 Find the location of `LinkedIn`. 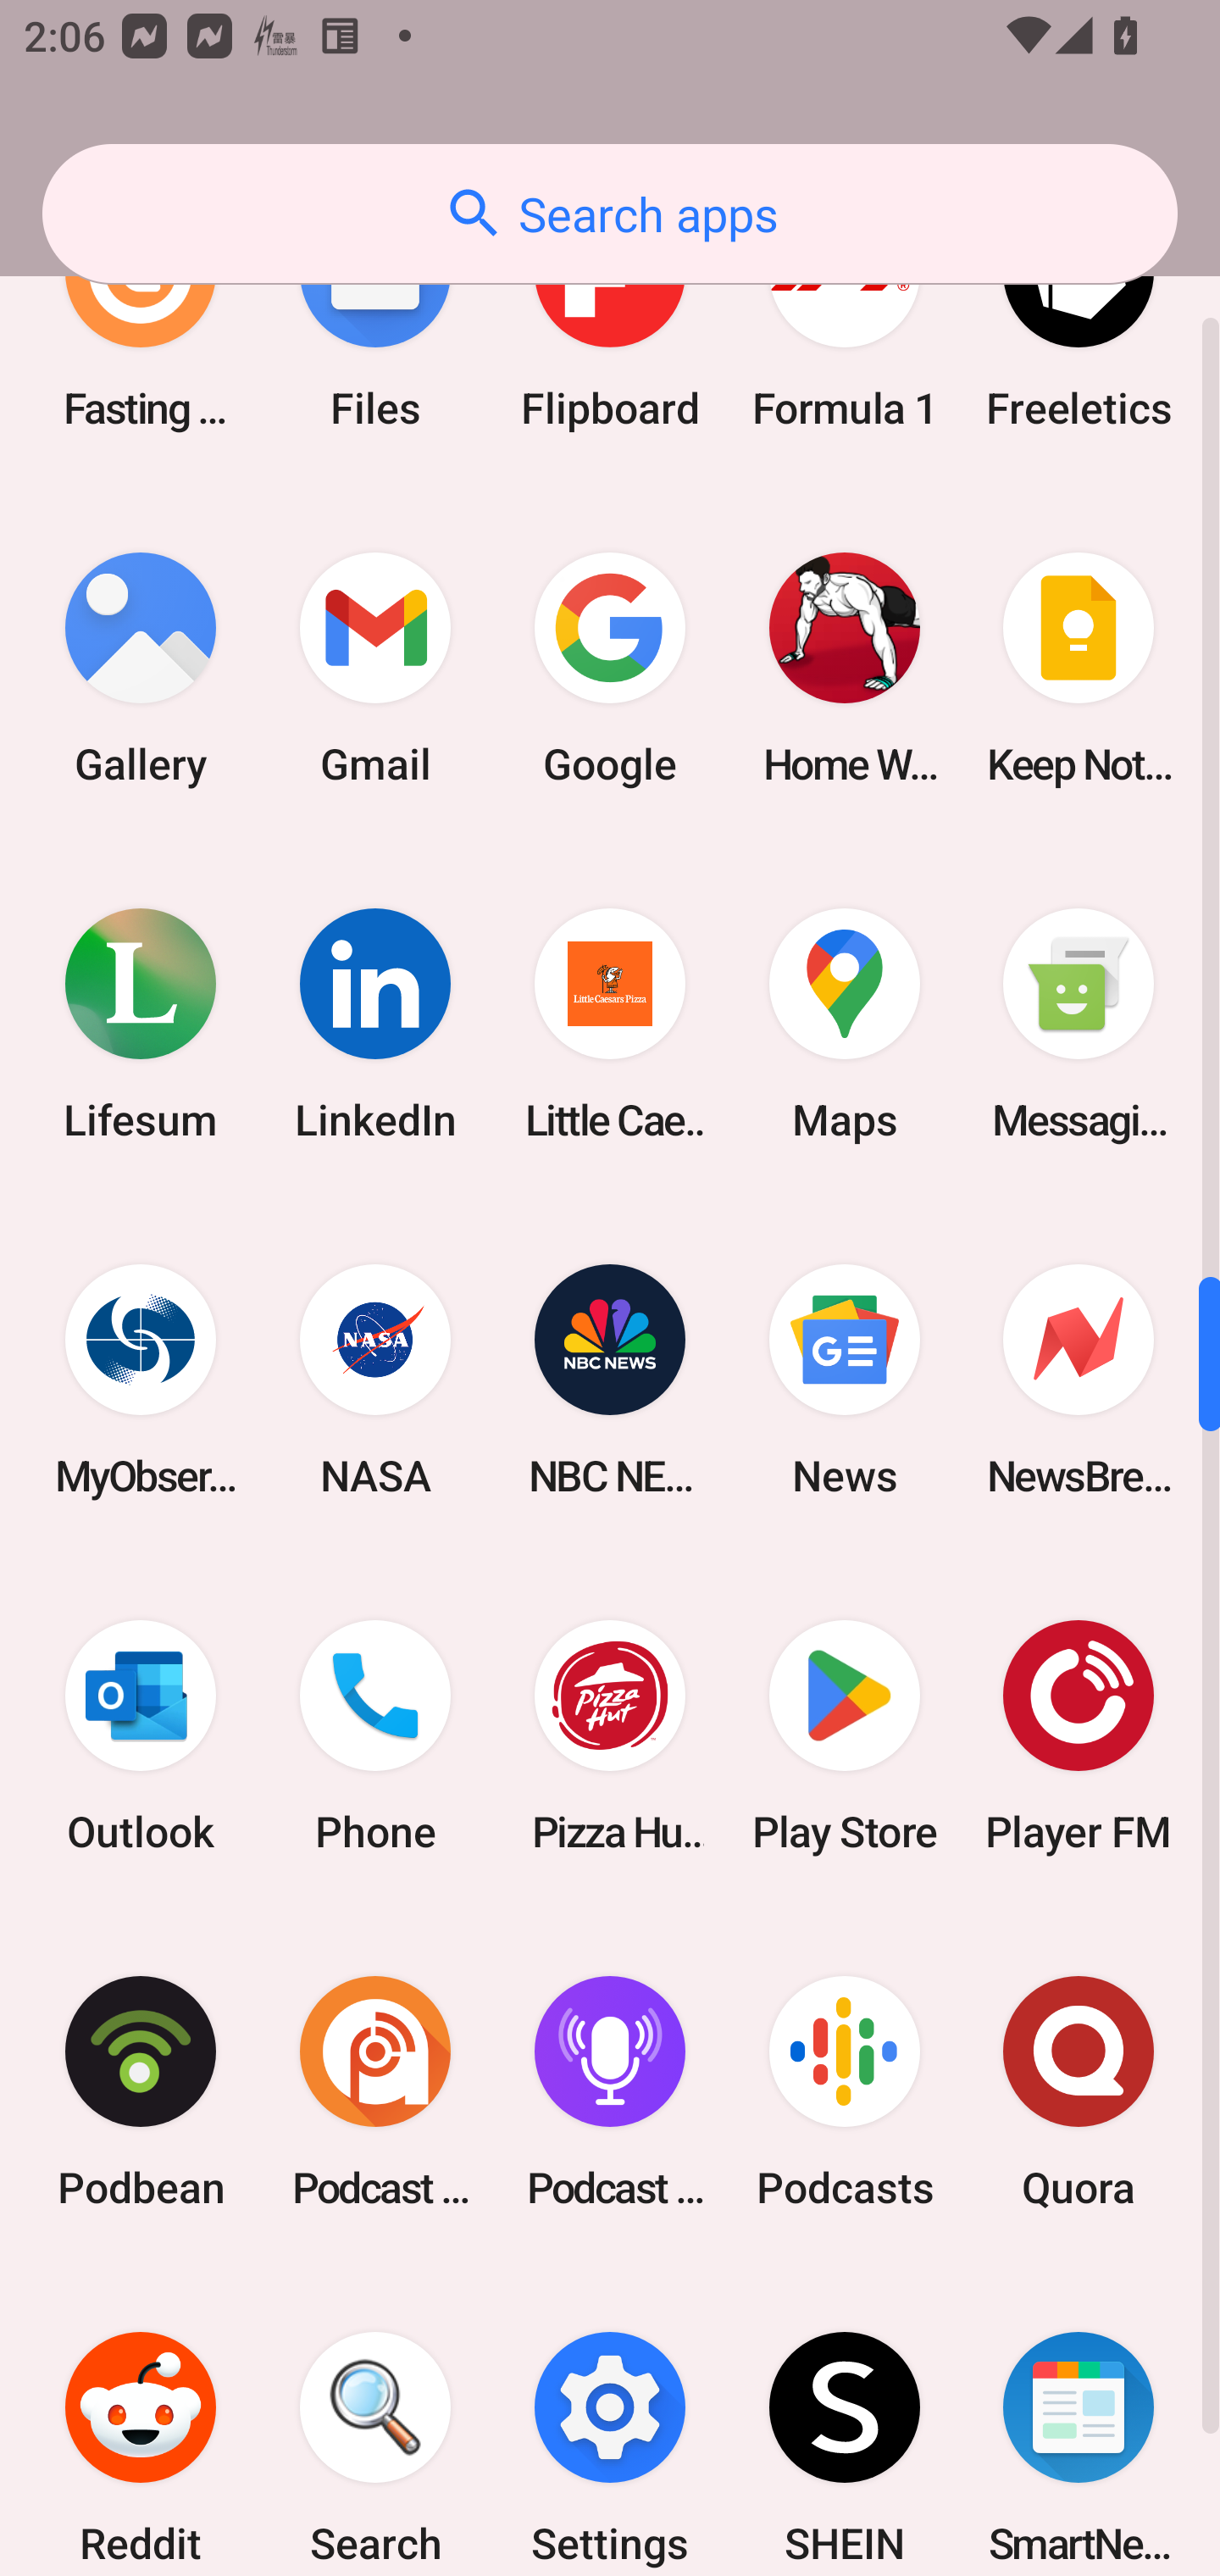

LinkedIn is located at coordinates (375, 1025).